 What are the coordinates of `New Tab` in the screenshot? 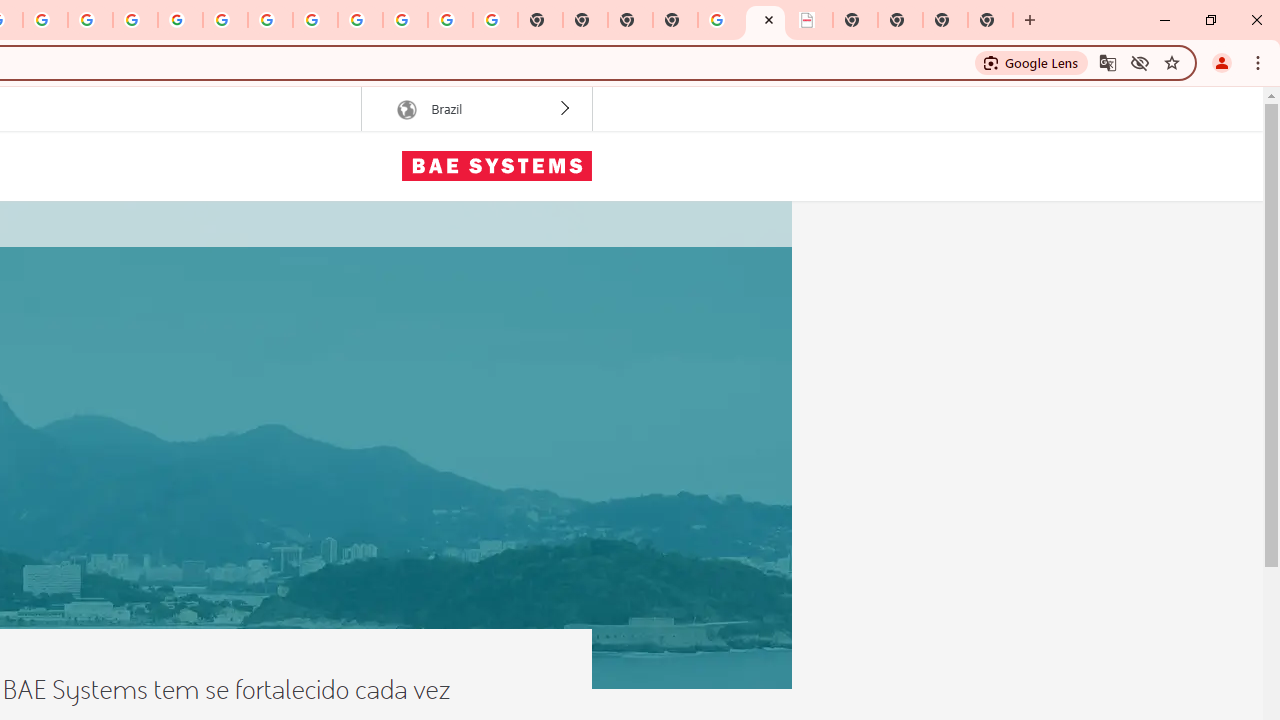 It's located at (990, 20).